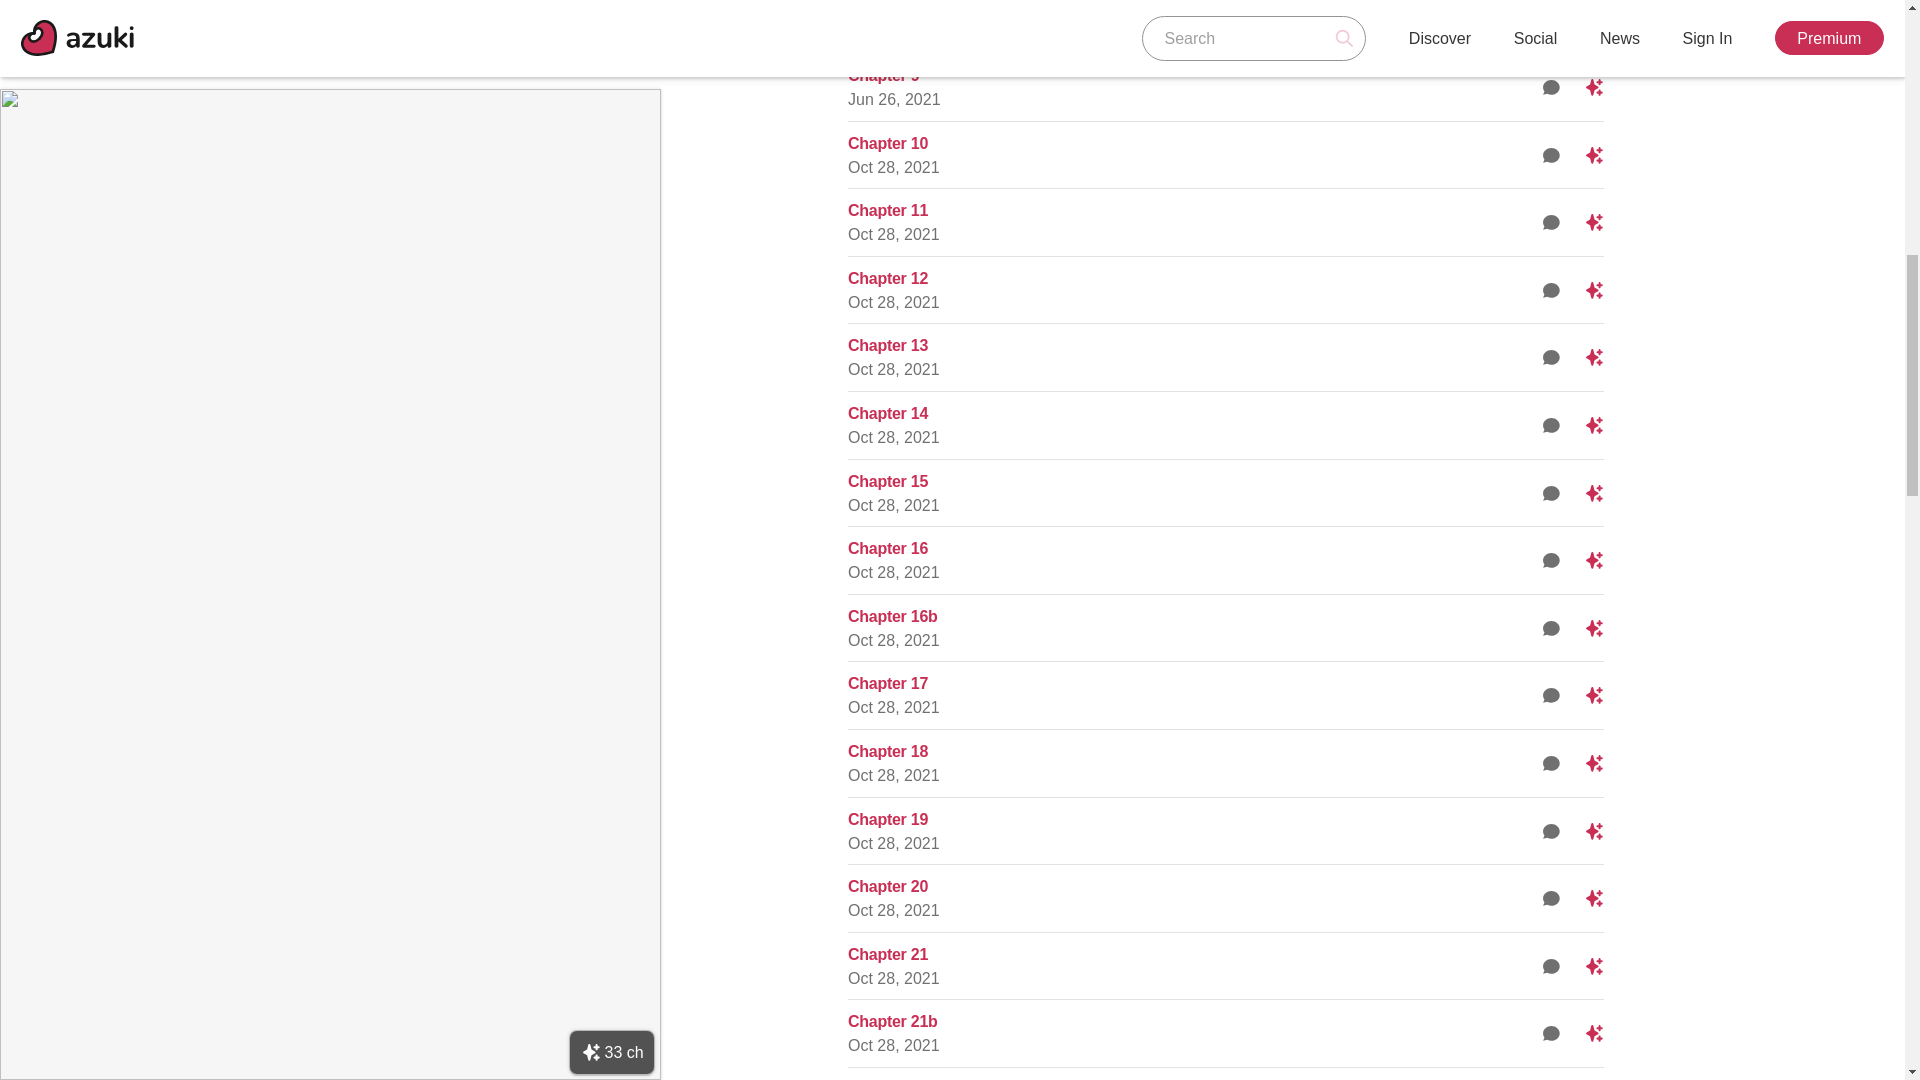  I want to click on Comments, so click(1552, 154).